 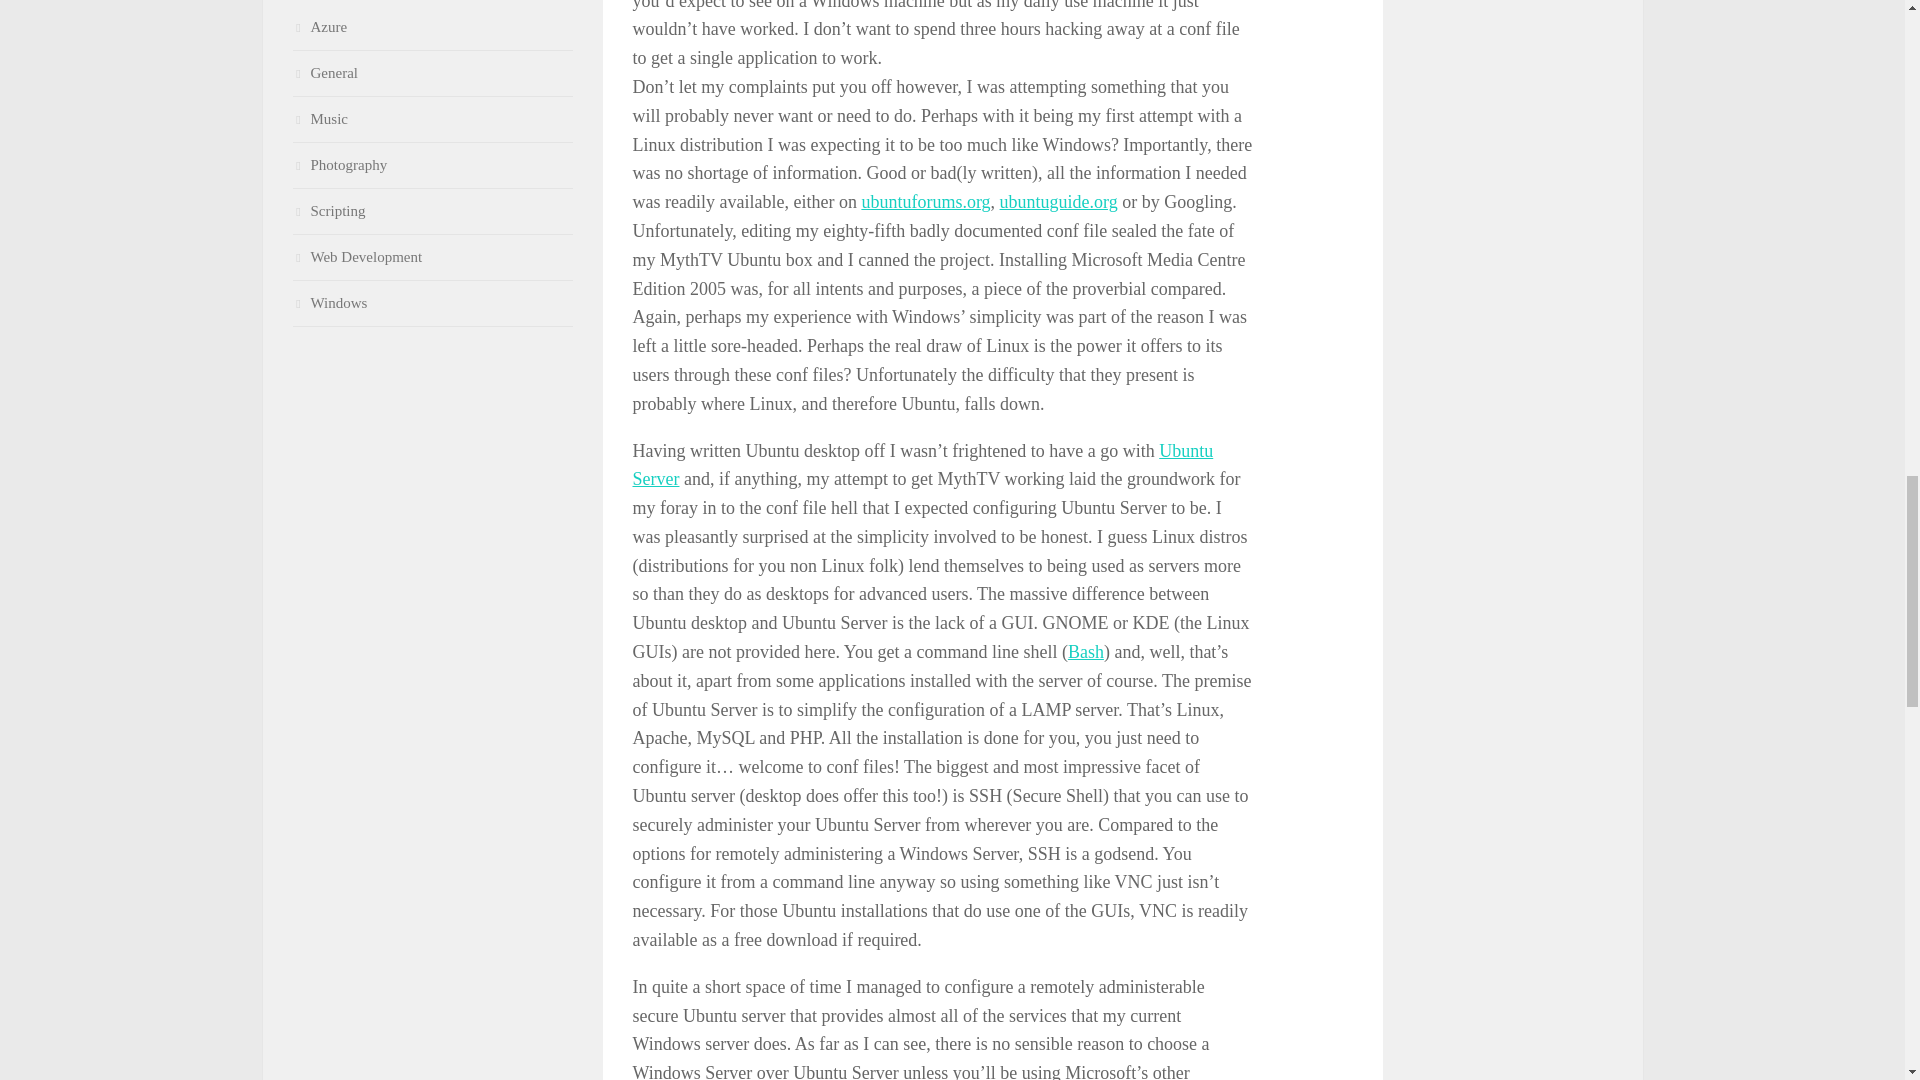 What do you see at coordinates (925, 202) in the screenshot?
I see `ubuntuforums.org` at bounding box center [925, 202].